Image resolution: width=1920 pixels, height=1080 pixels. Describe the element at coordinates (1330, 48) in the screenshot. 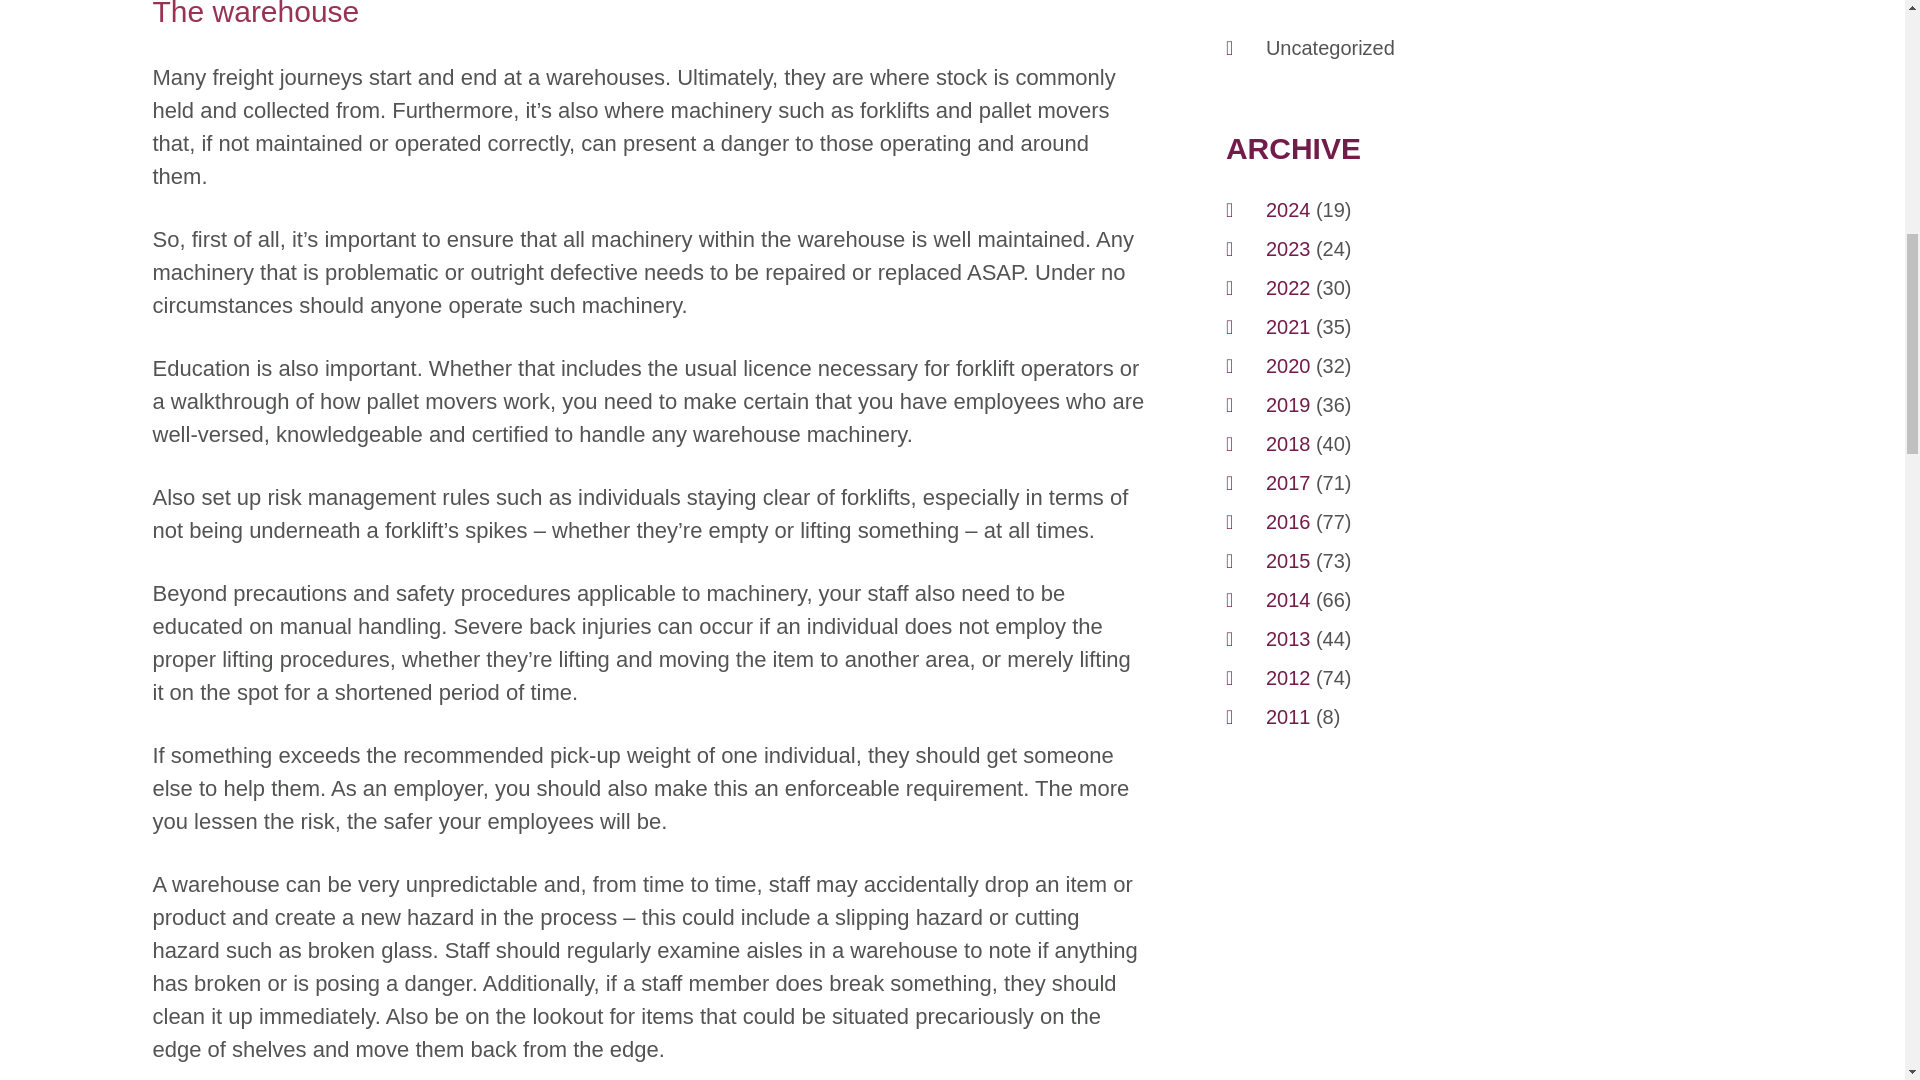

I see `Uncategorized` at that location.